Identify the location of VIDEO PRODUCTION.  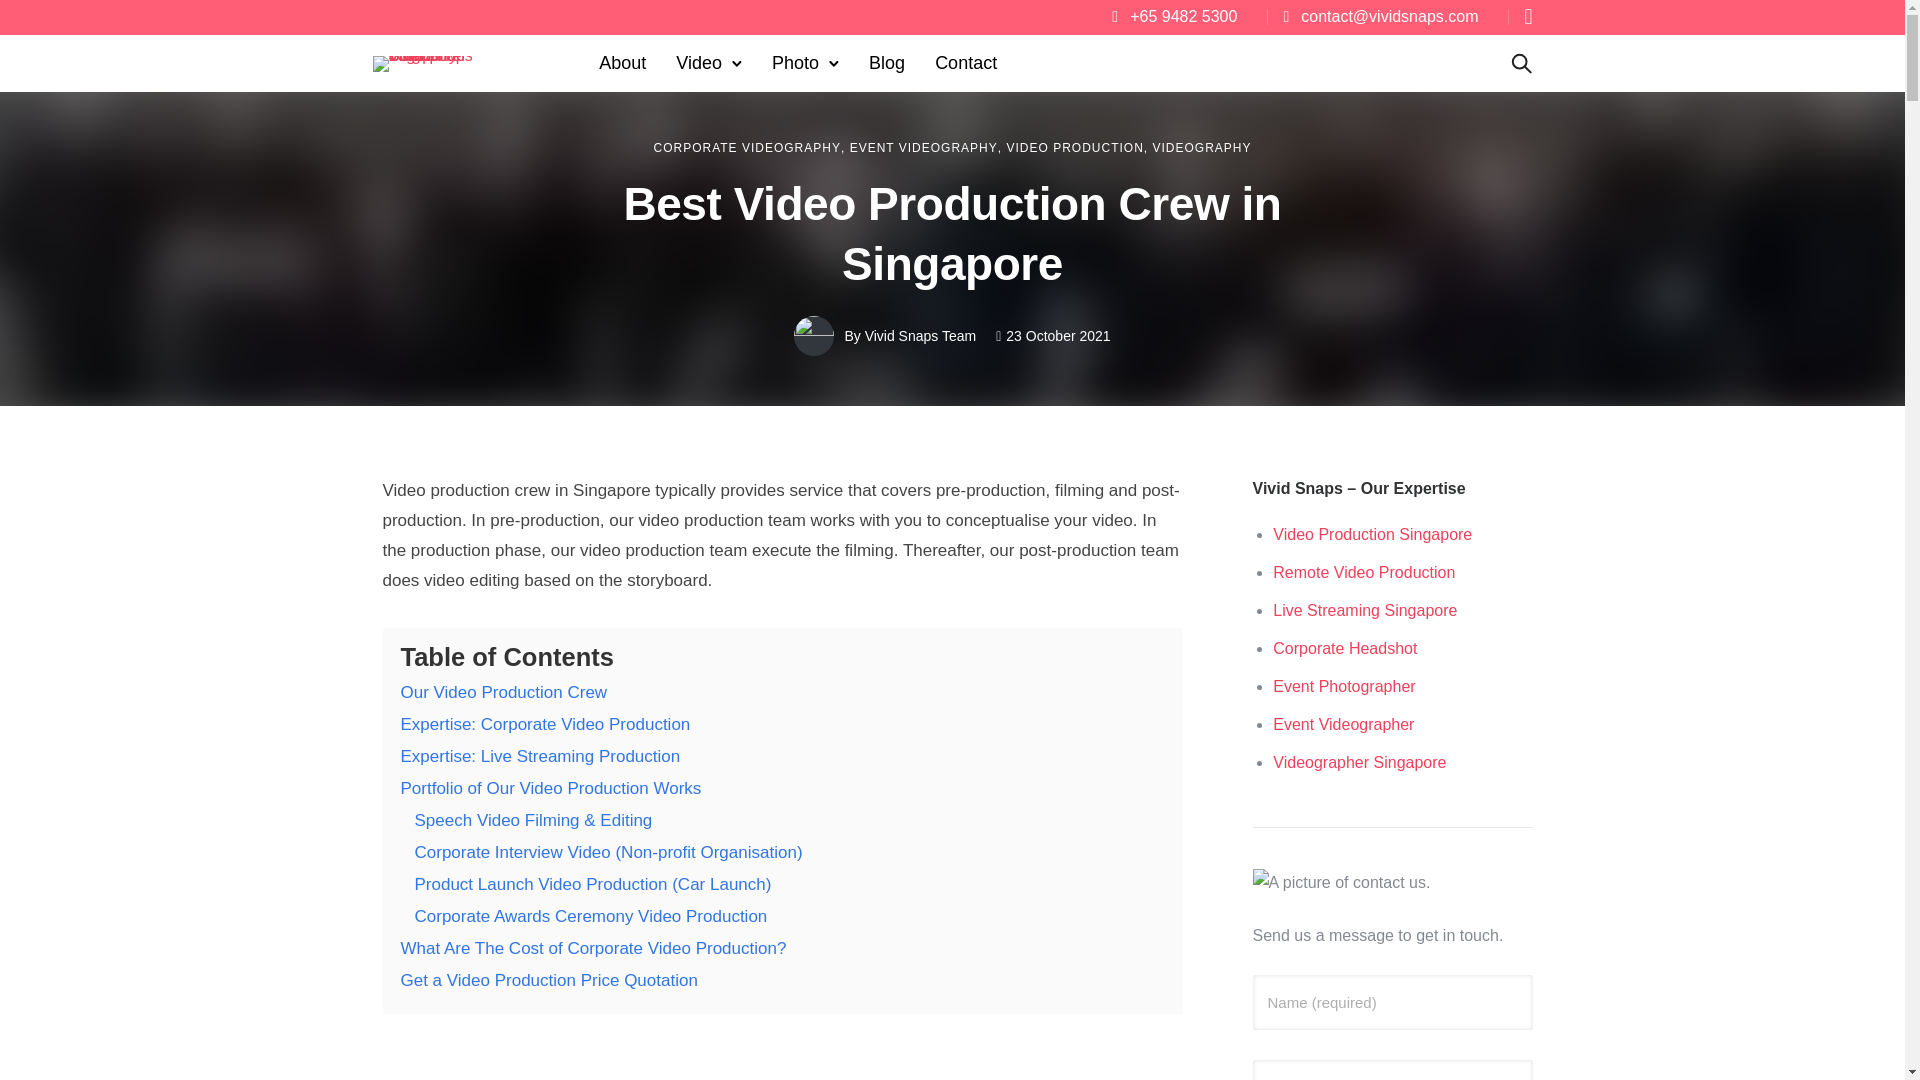
(1074, 148).